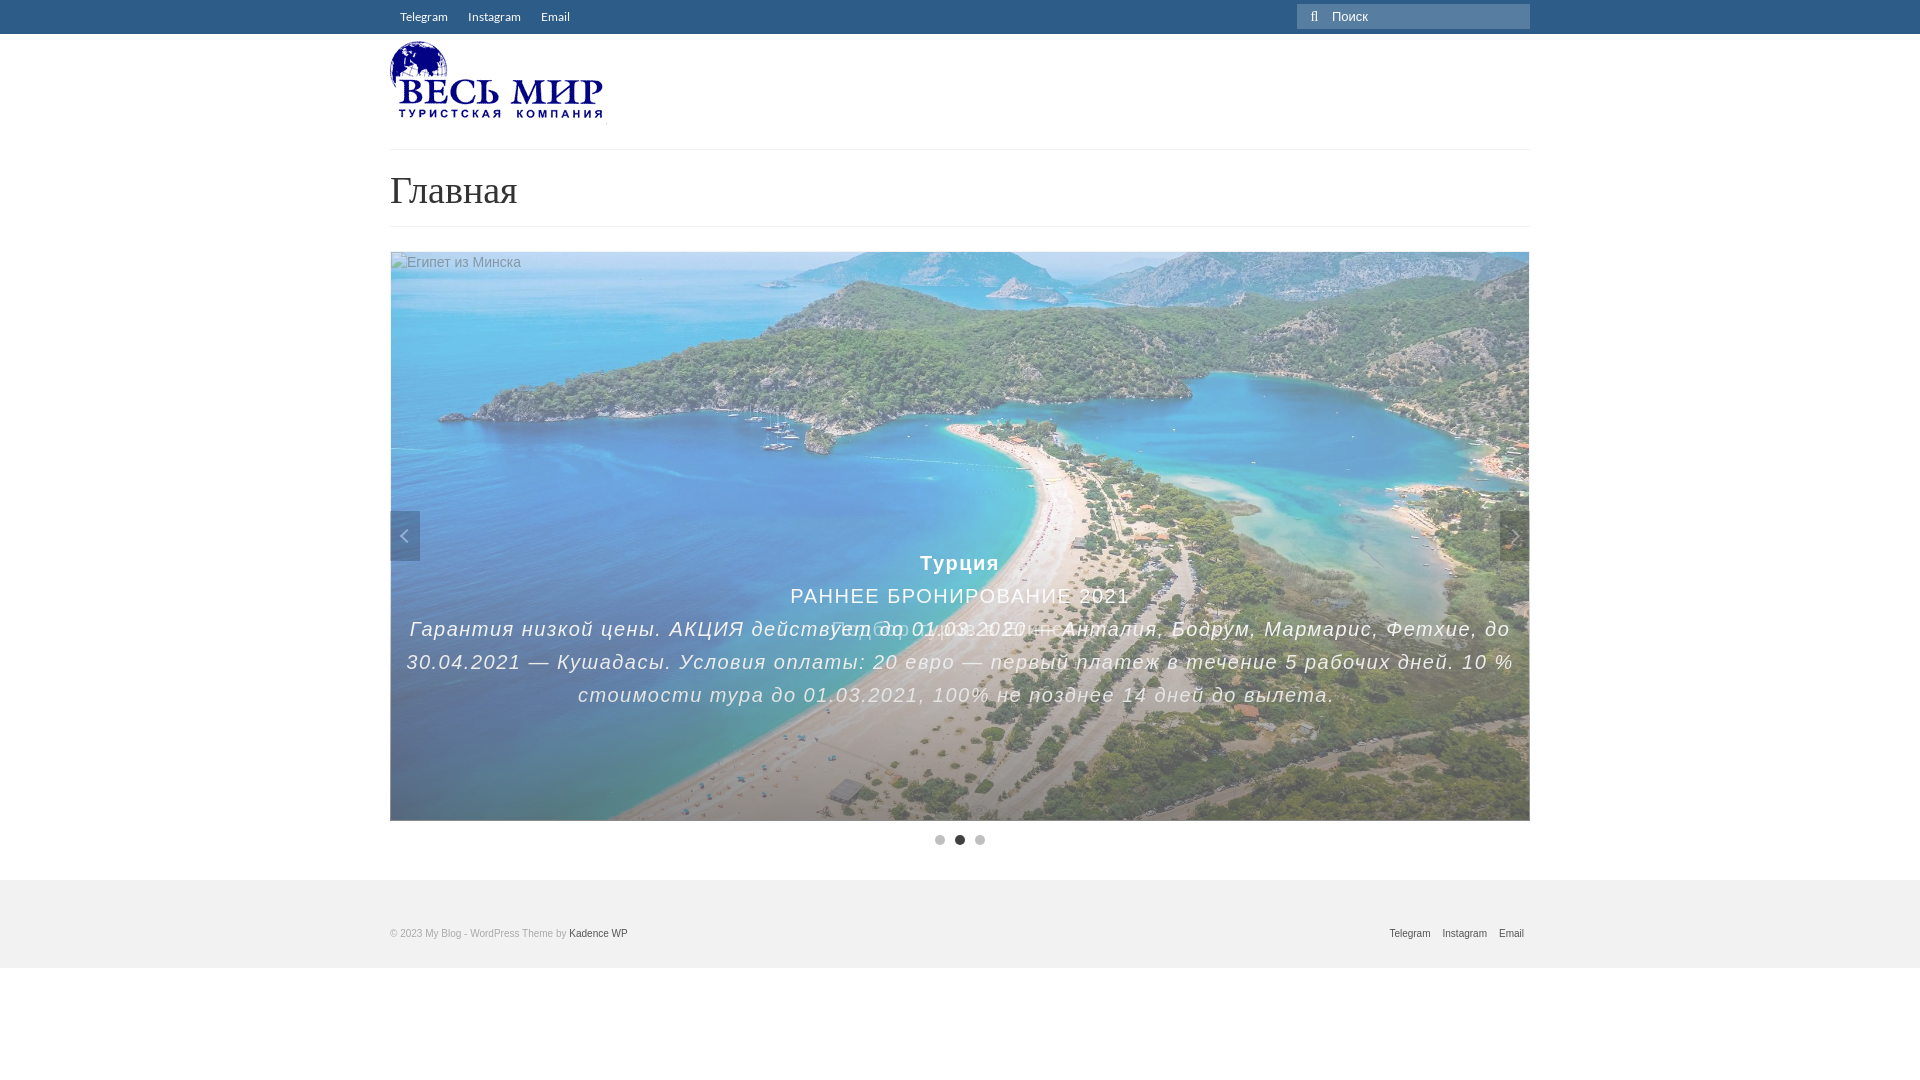 This screenshot has height=1080, width=1920. What do you see at coordinates (940, 840) in the screenshot?
I see `1` at bounding box center [940, 840].